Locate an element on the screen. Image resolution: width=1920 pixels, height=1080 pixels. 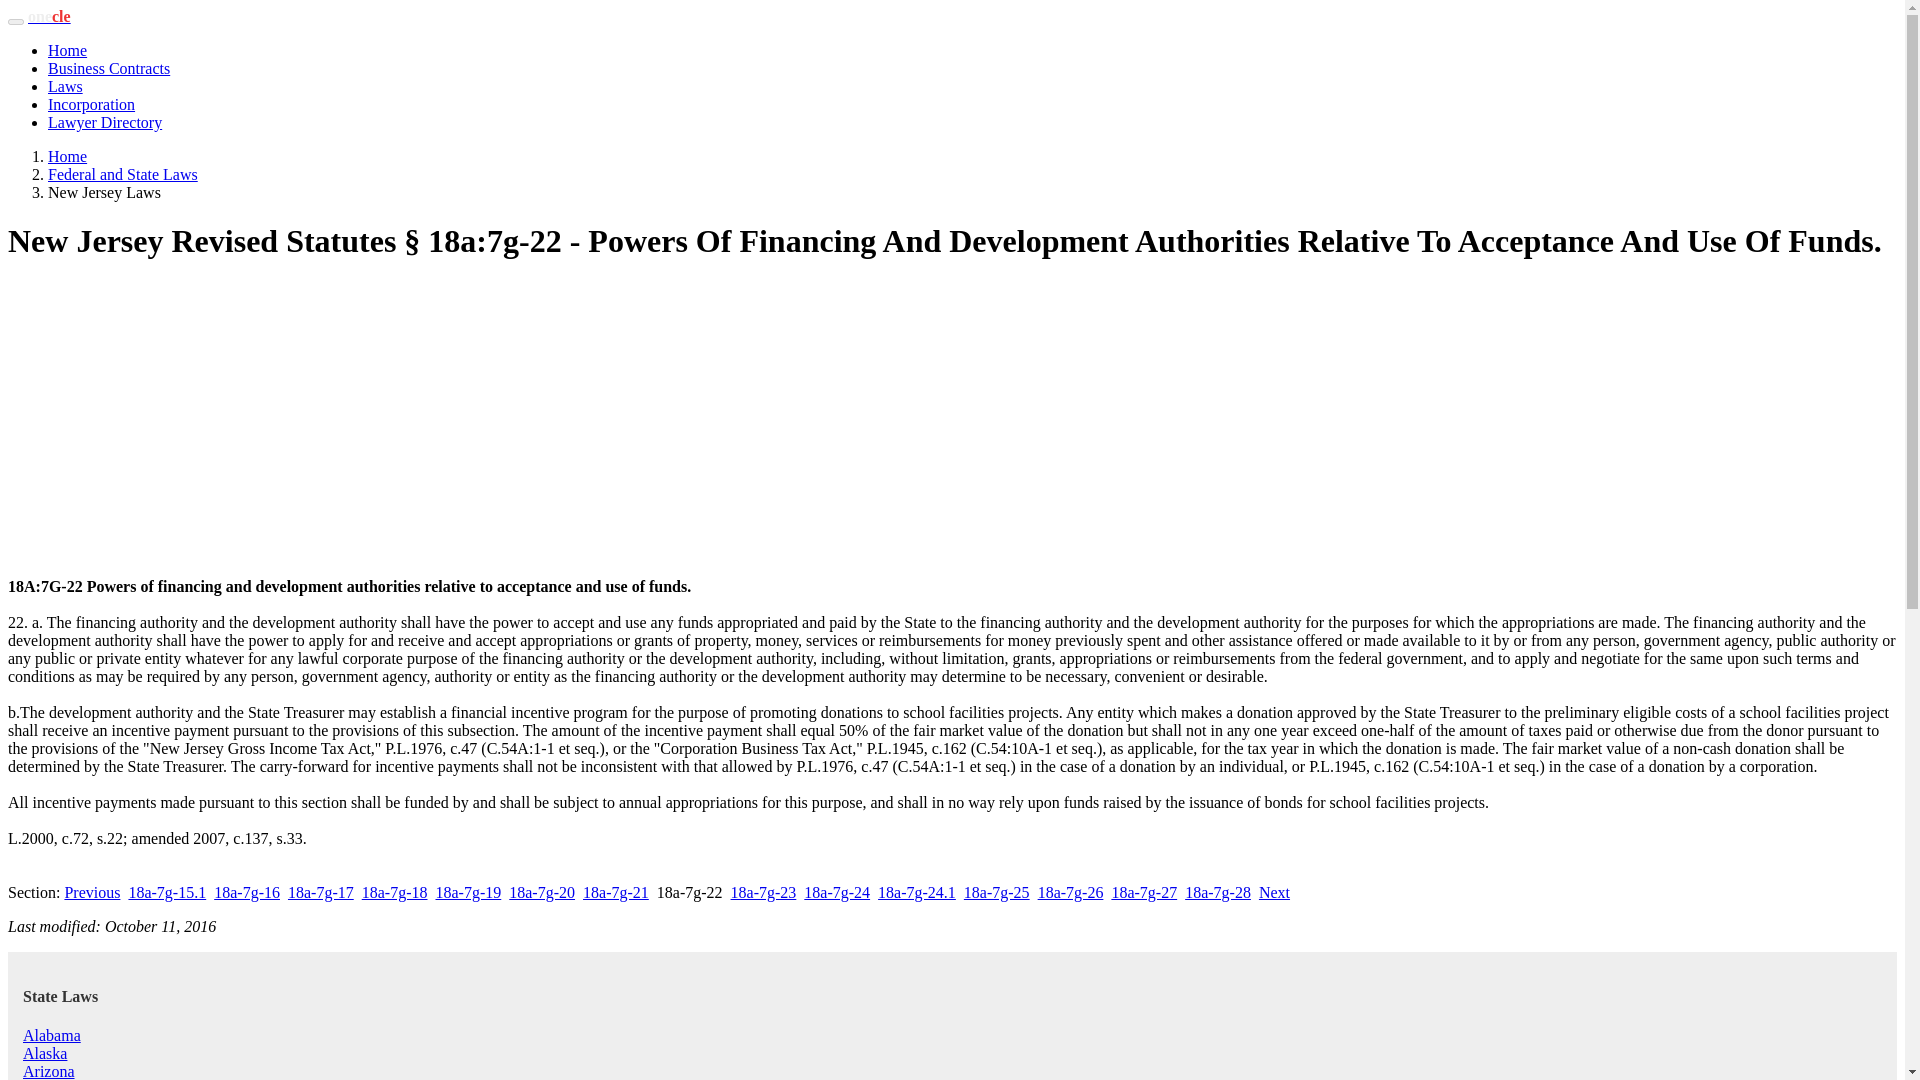
18a-7g-19 is located at coordinates (468, 892).